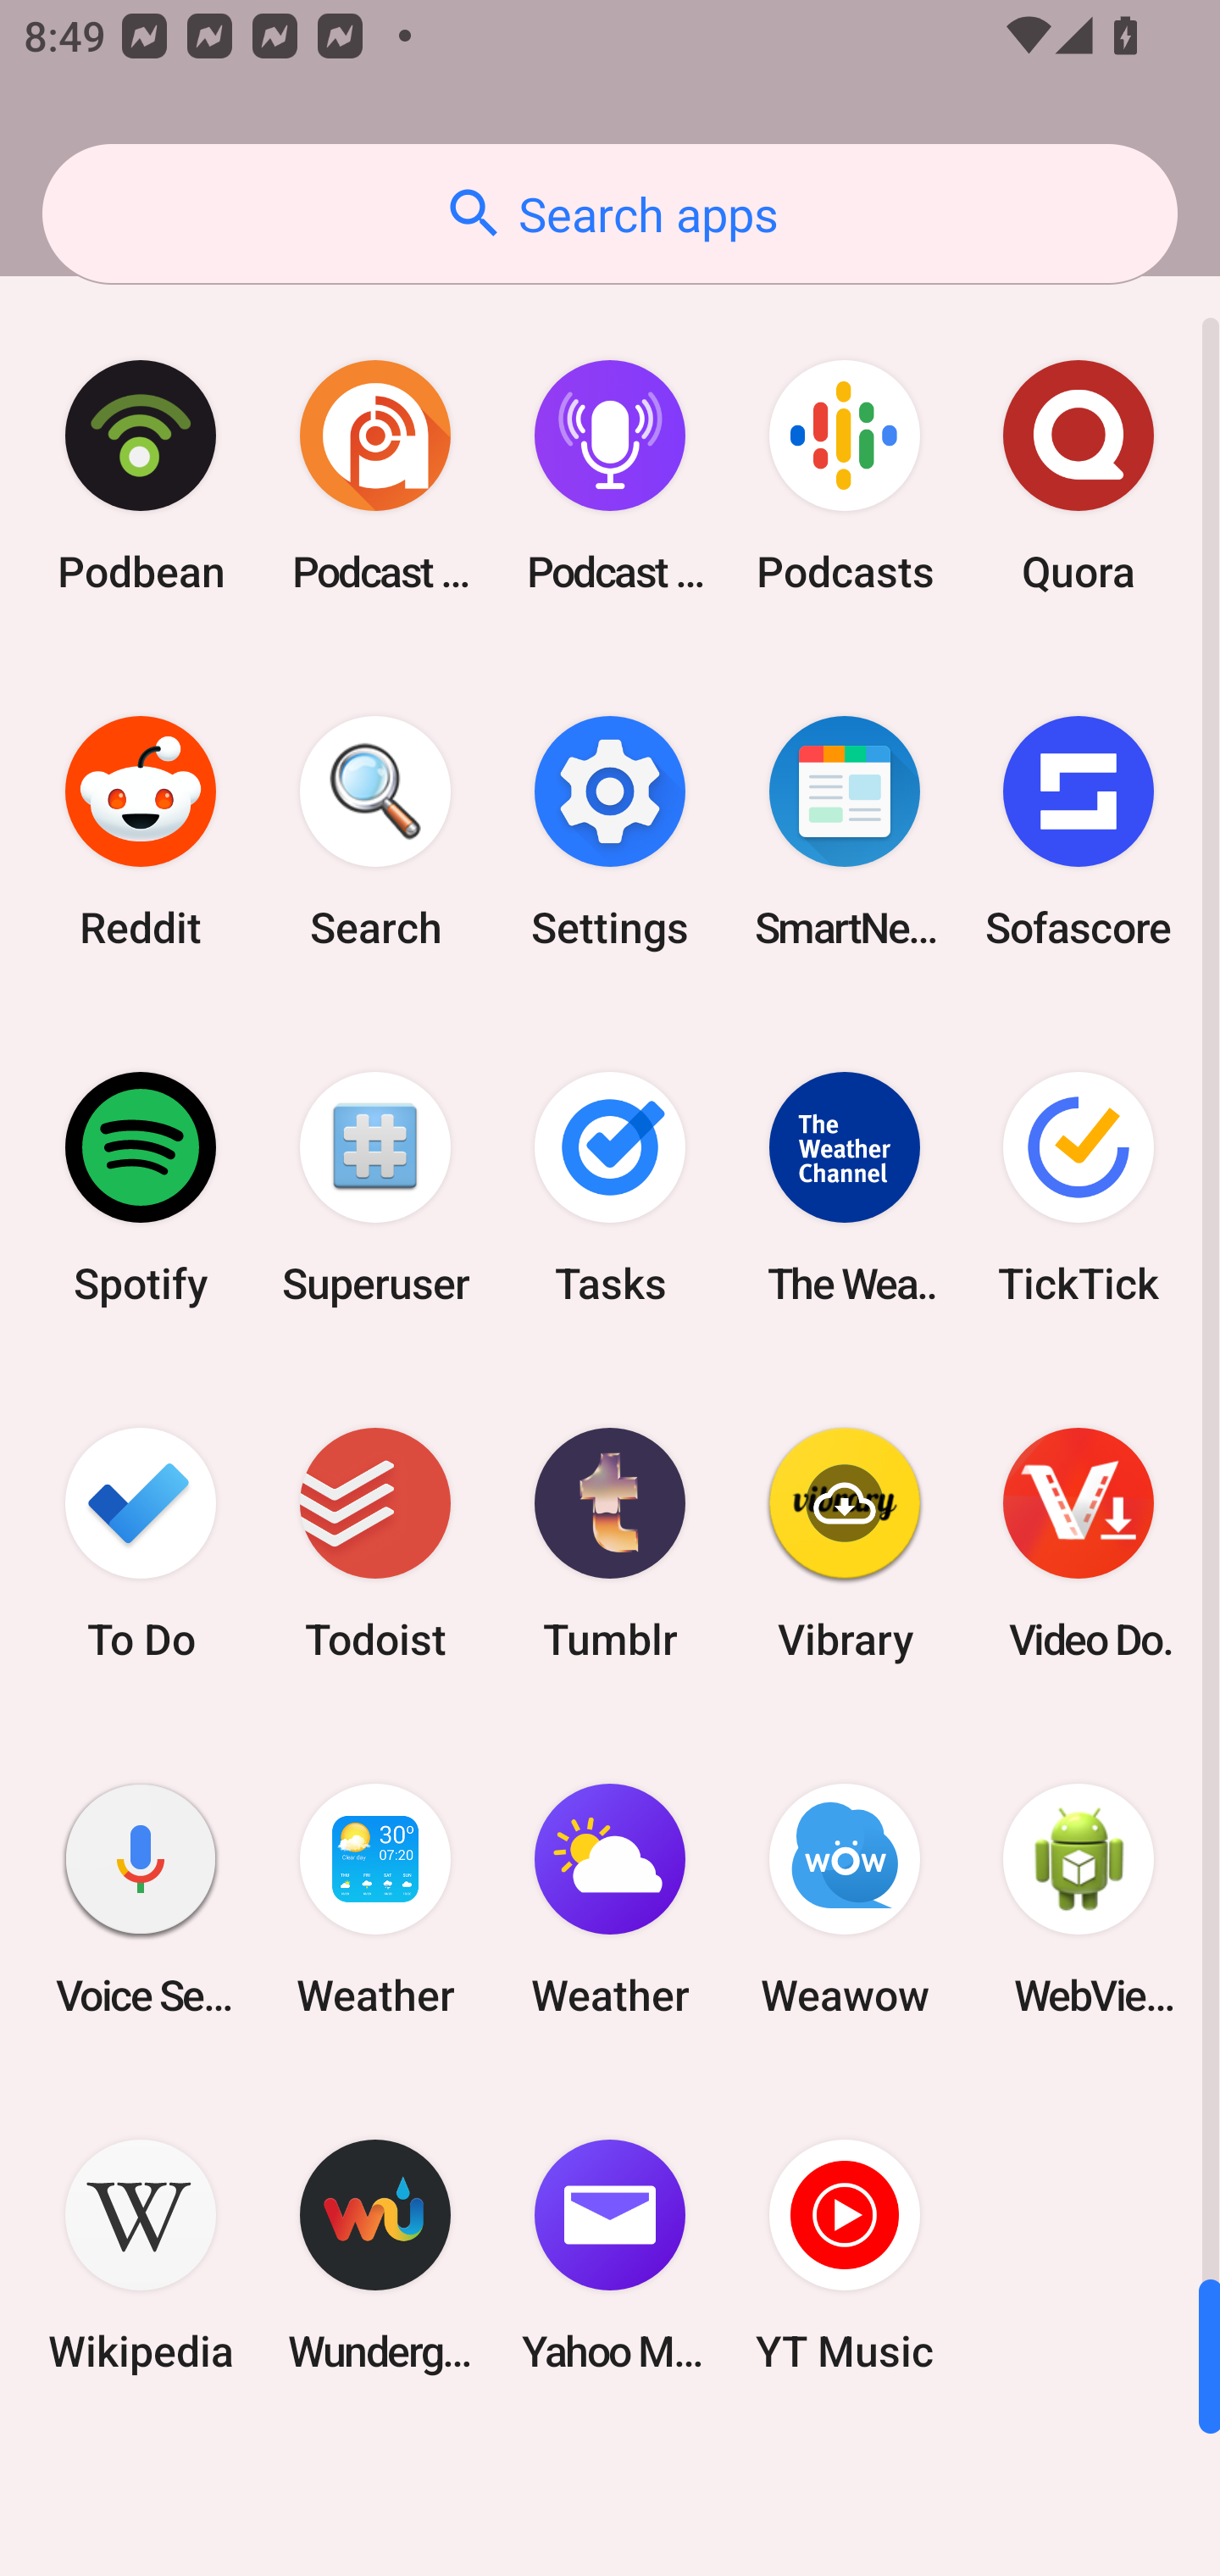 The height and width of the screenshot is (2576, 1220). What do you see at coordinates (610, 832) in the screenshot?
I see `Settings` at bounding box center [610, 832].